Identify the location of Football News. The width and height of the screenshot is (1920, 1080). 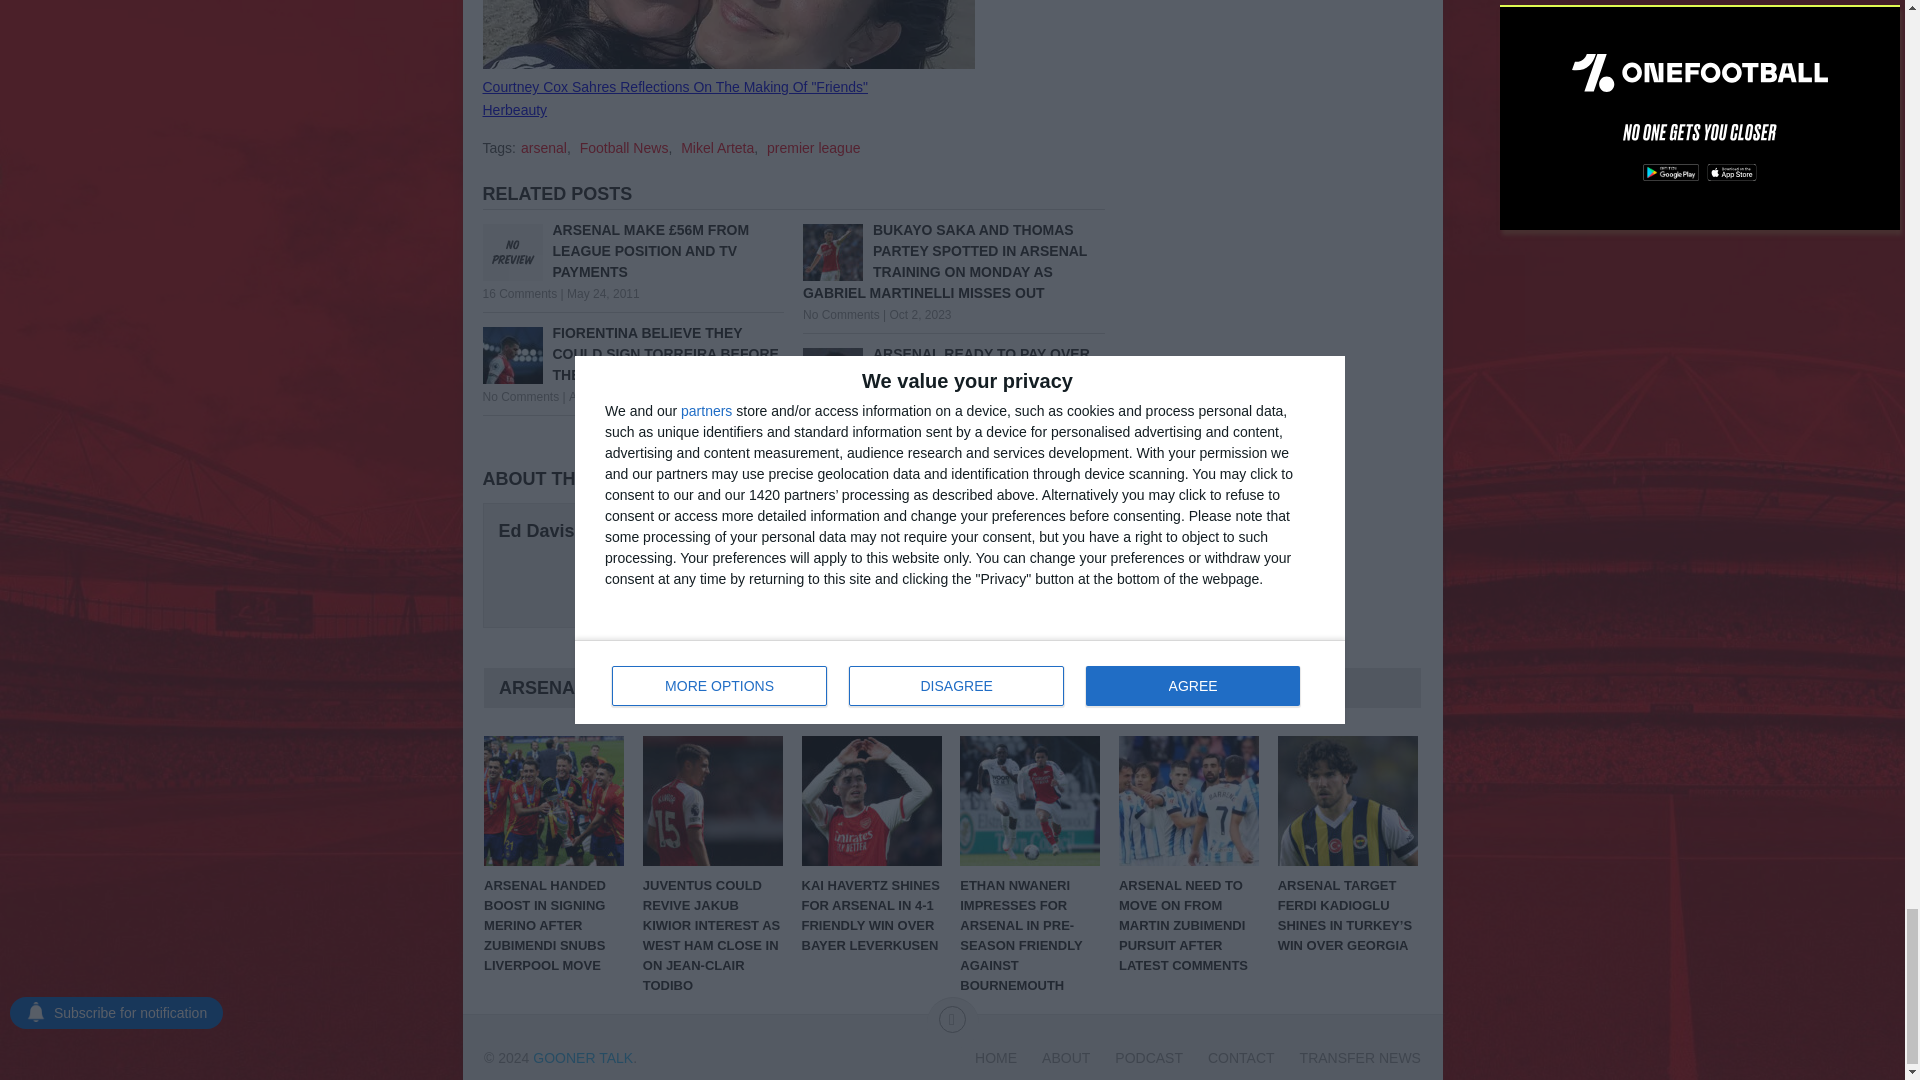
(624, 148).